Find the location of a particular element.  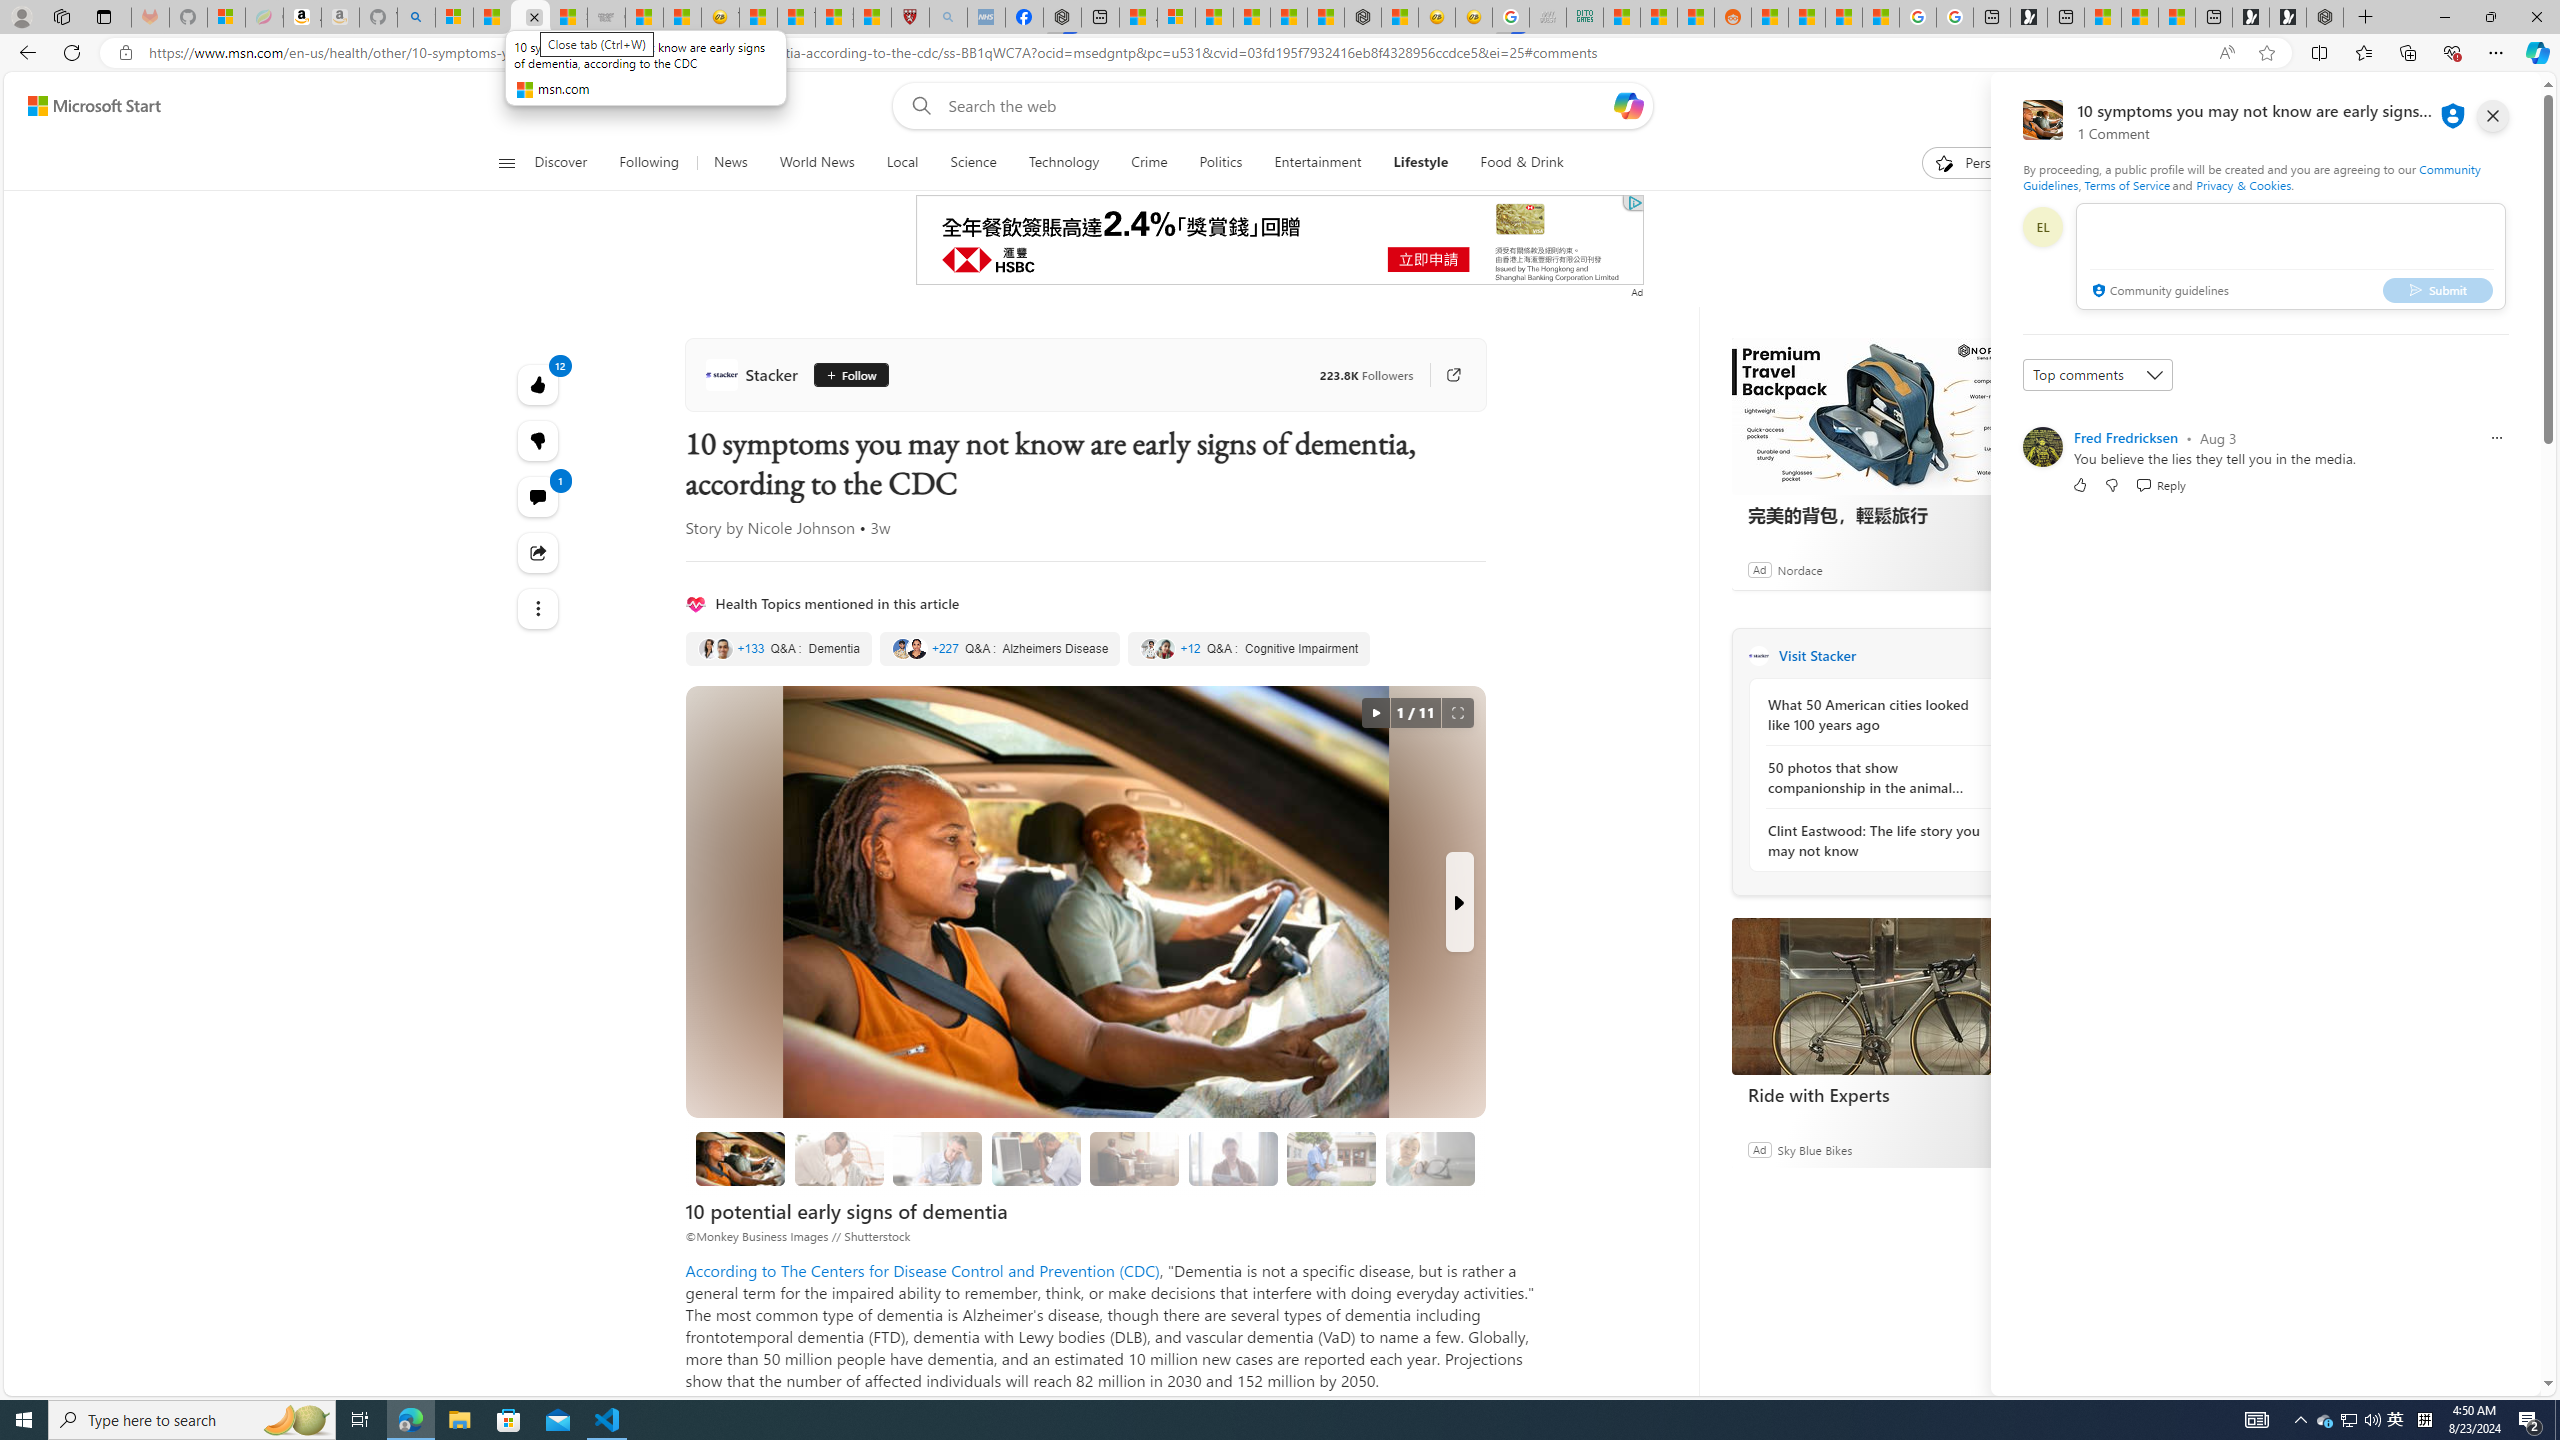

Following is located at coordinates (648, 163).